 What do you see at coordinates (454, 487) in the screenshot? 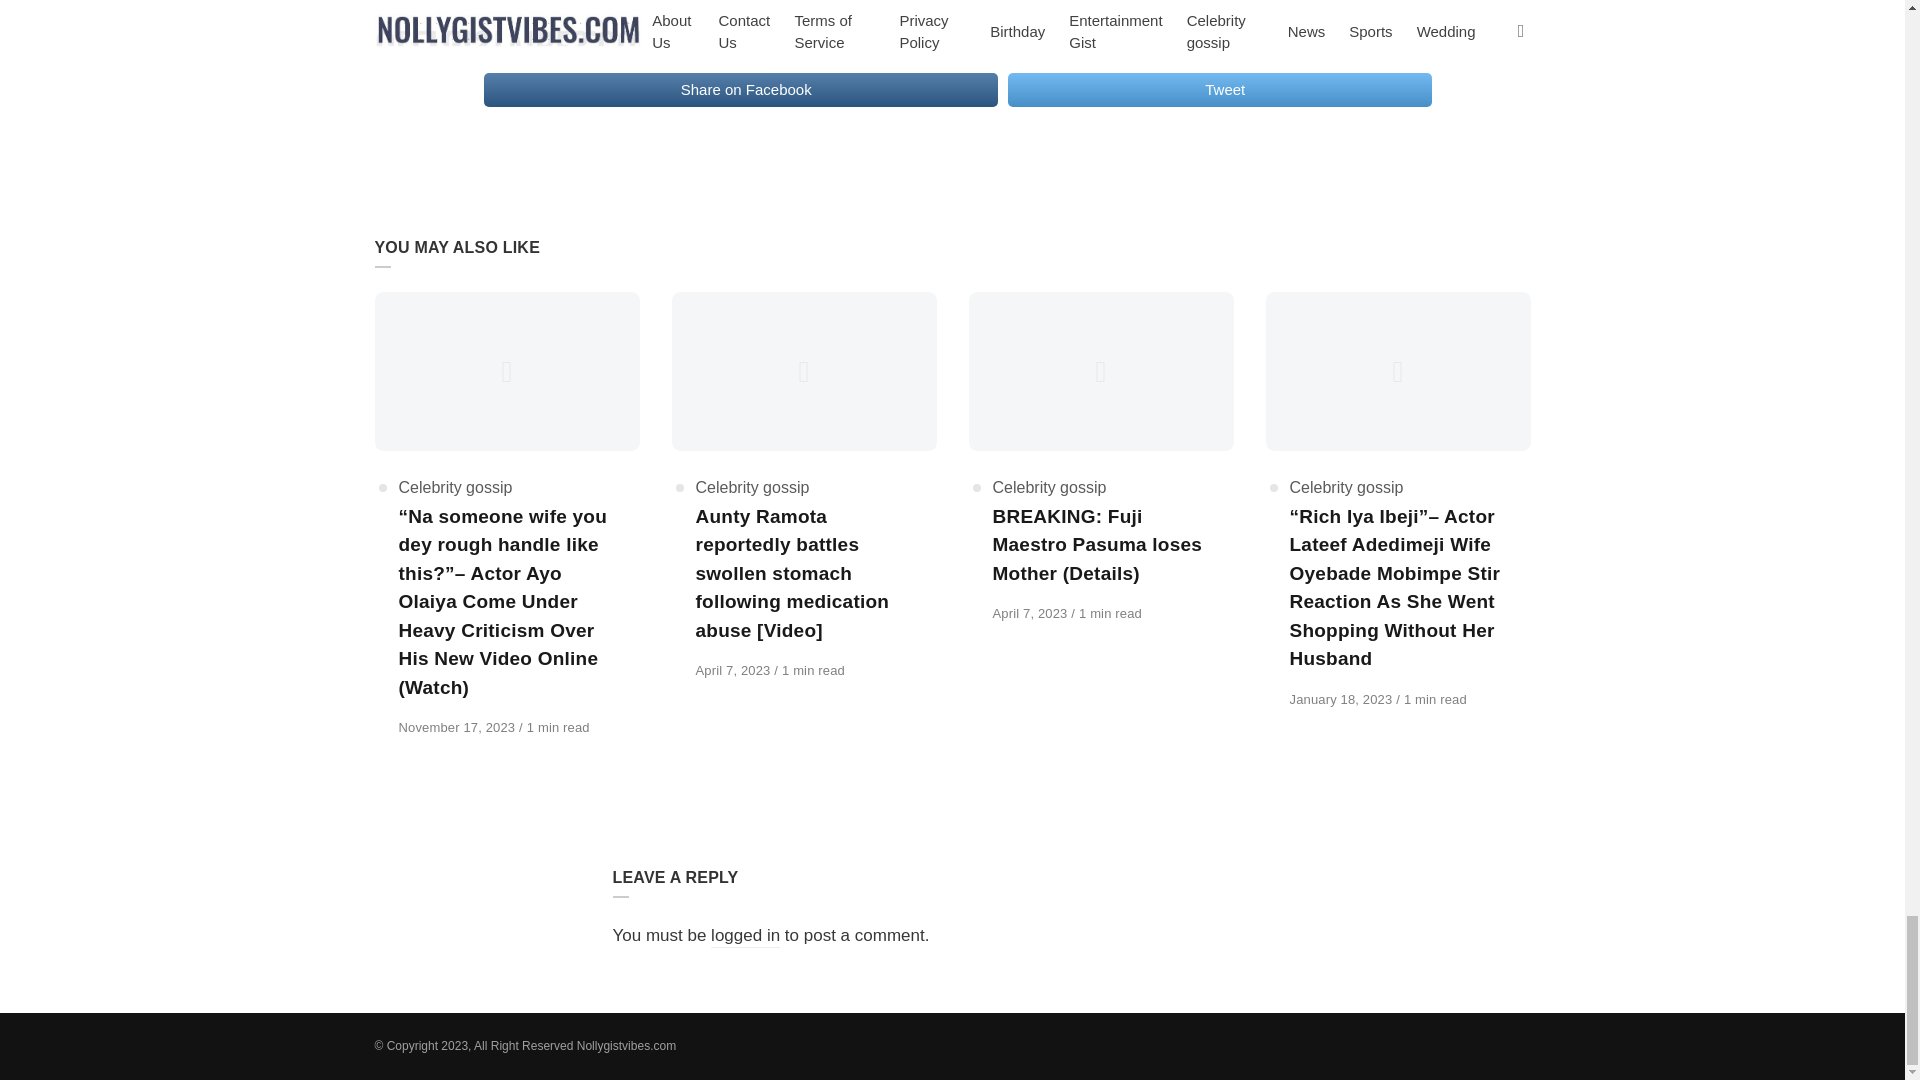
I see `Celebrity gossip` at bounding box center [454, 487].